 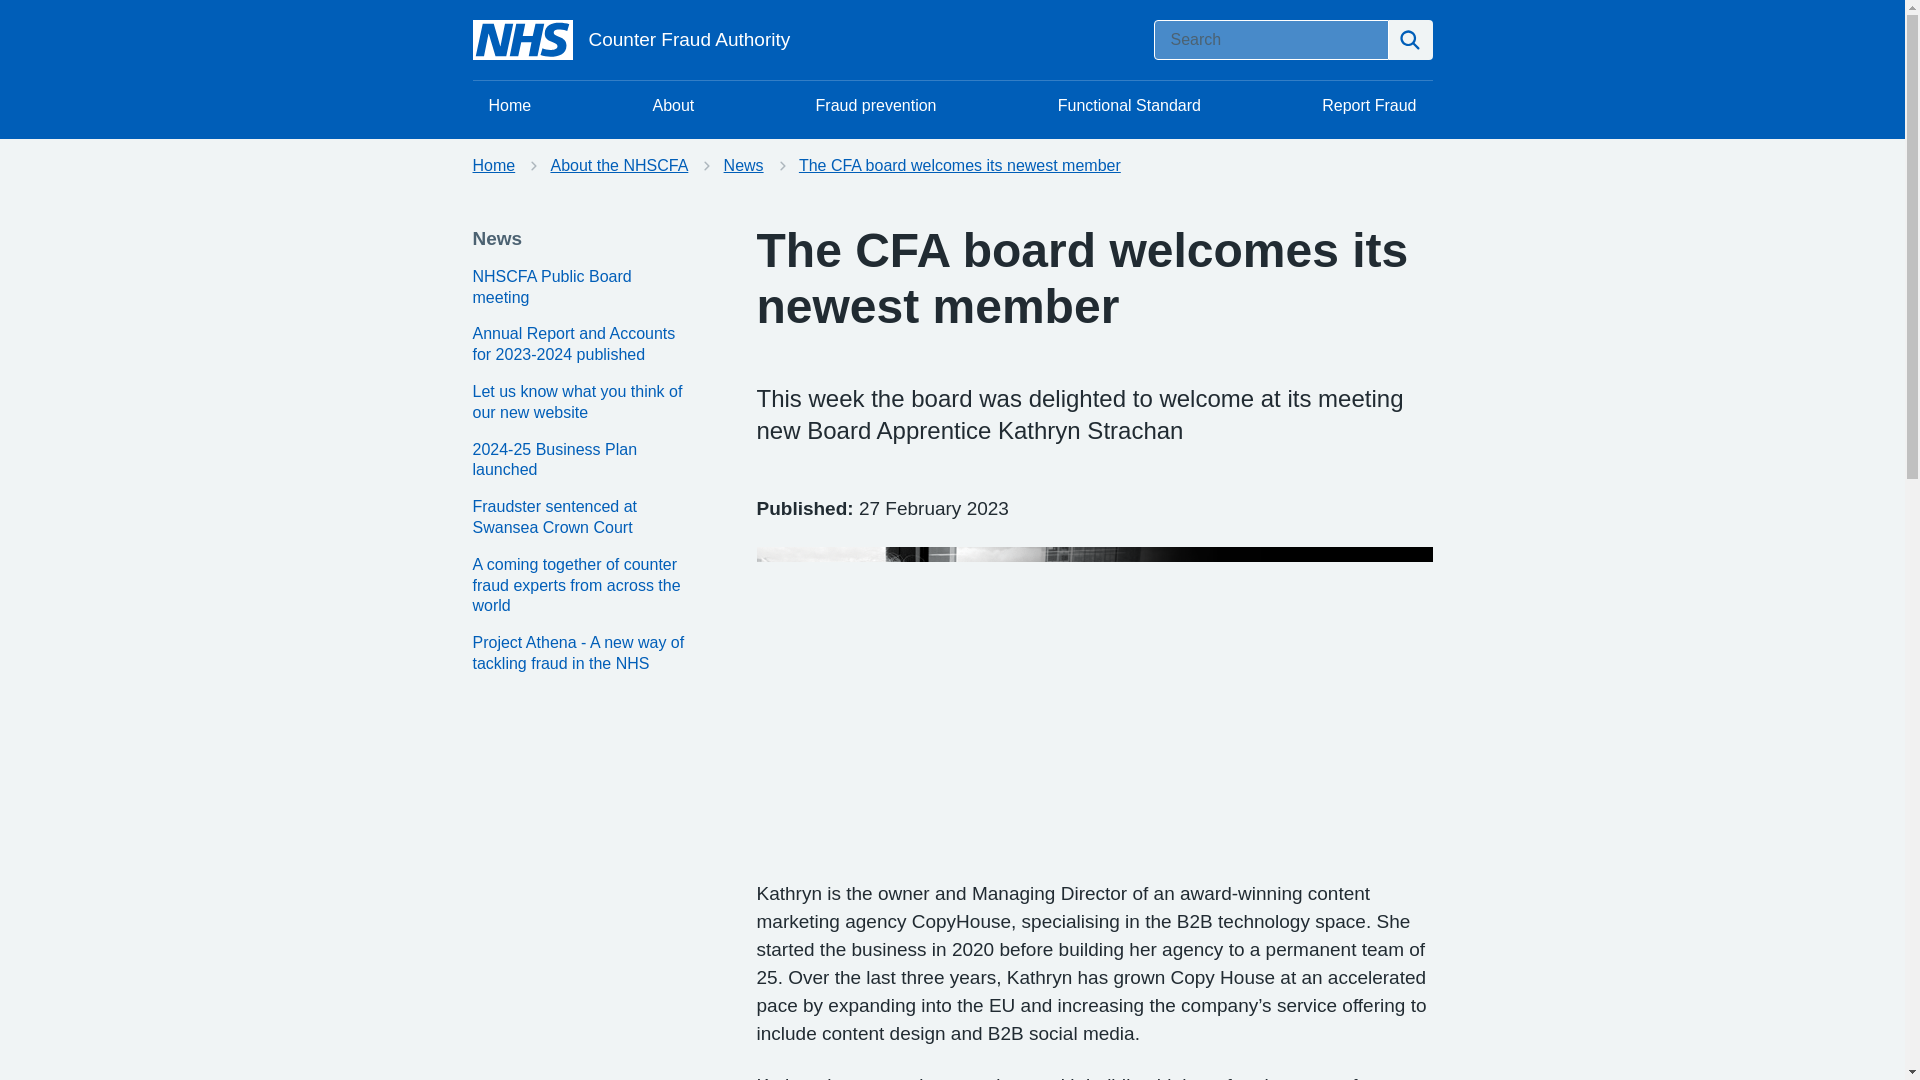 I want to click on Counter Fraud Authority, so click(x=630, y=40).